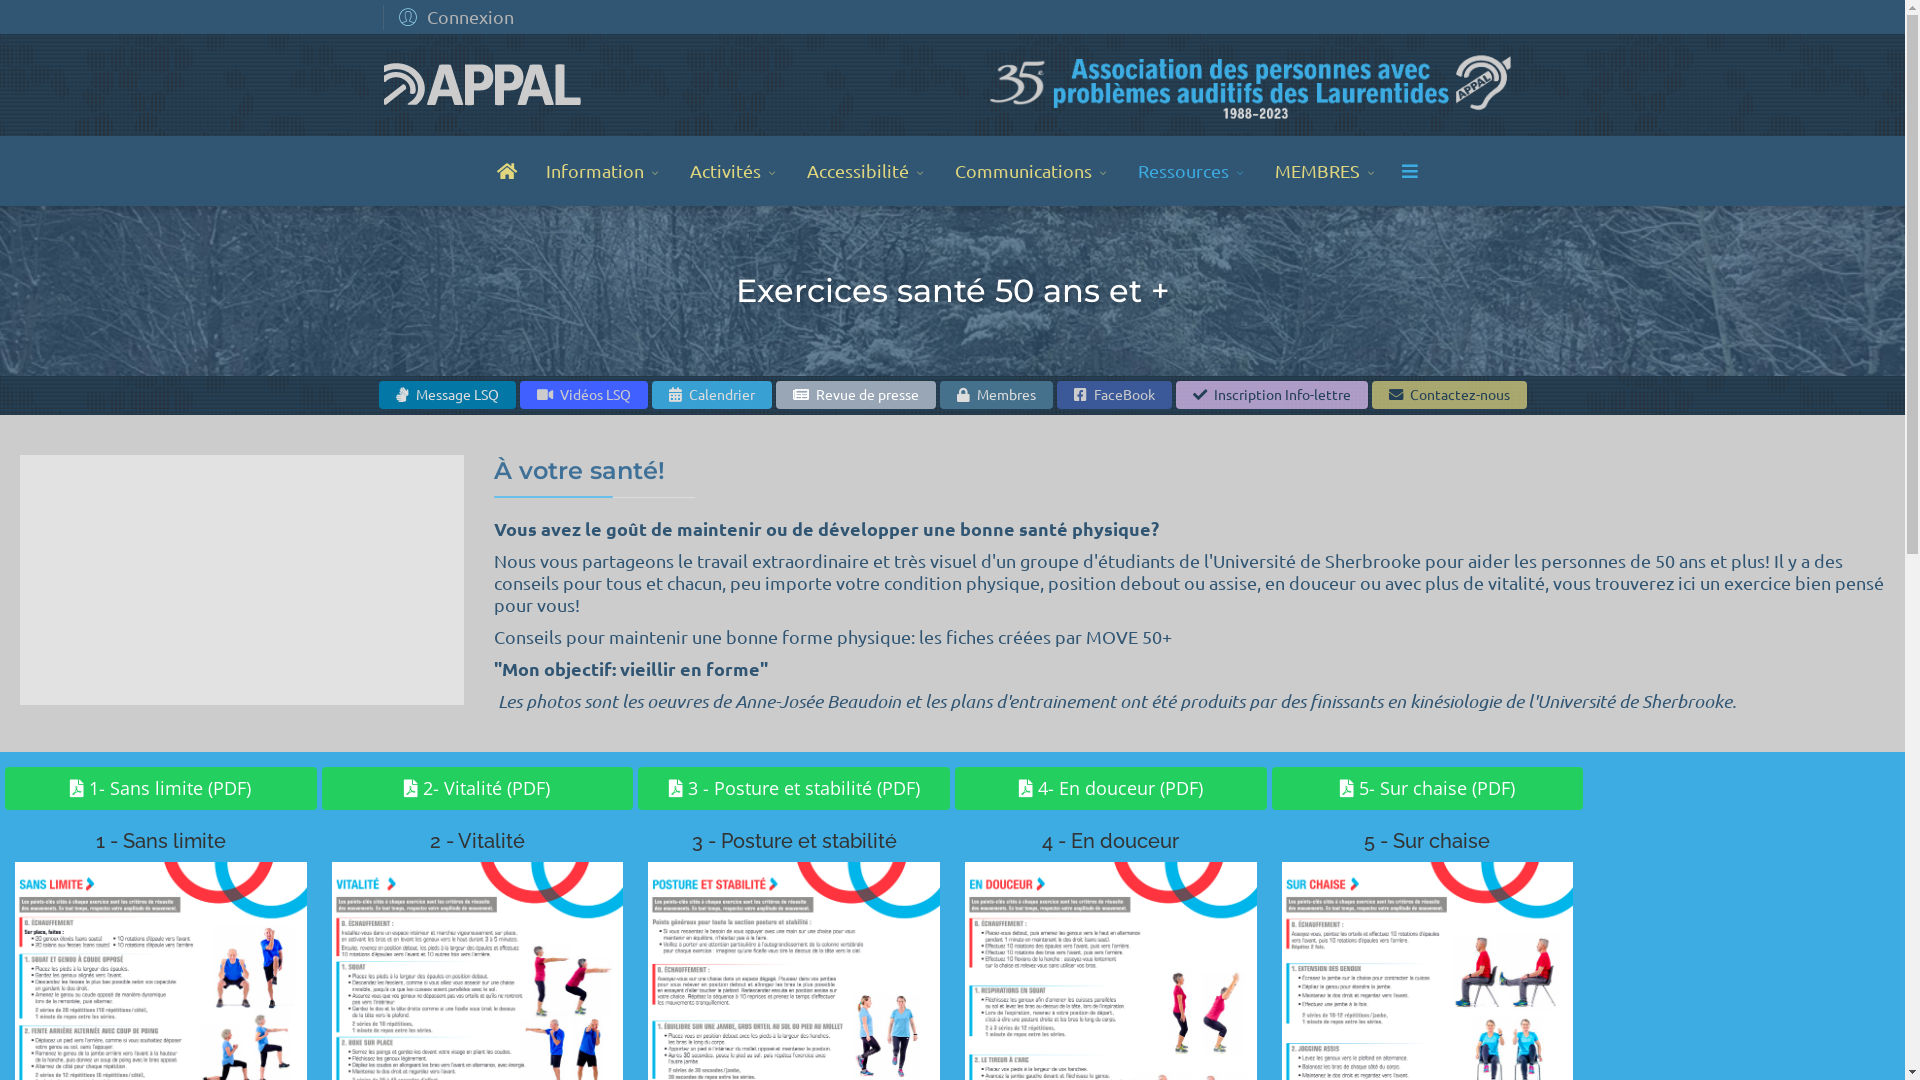 This screenshot has width=1920, height=1080. What do you see at coordinates (1410, 171) in the screenshot?
I see `Menu` at bounding box center [1410, 171].